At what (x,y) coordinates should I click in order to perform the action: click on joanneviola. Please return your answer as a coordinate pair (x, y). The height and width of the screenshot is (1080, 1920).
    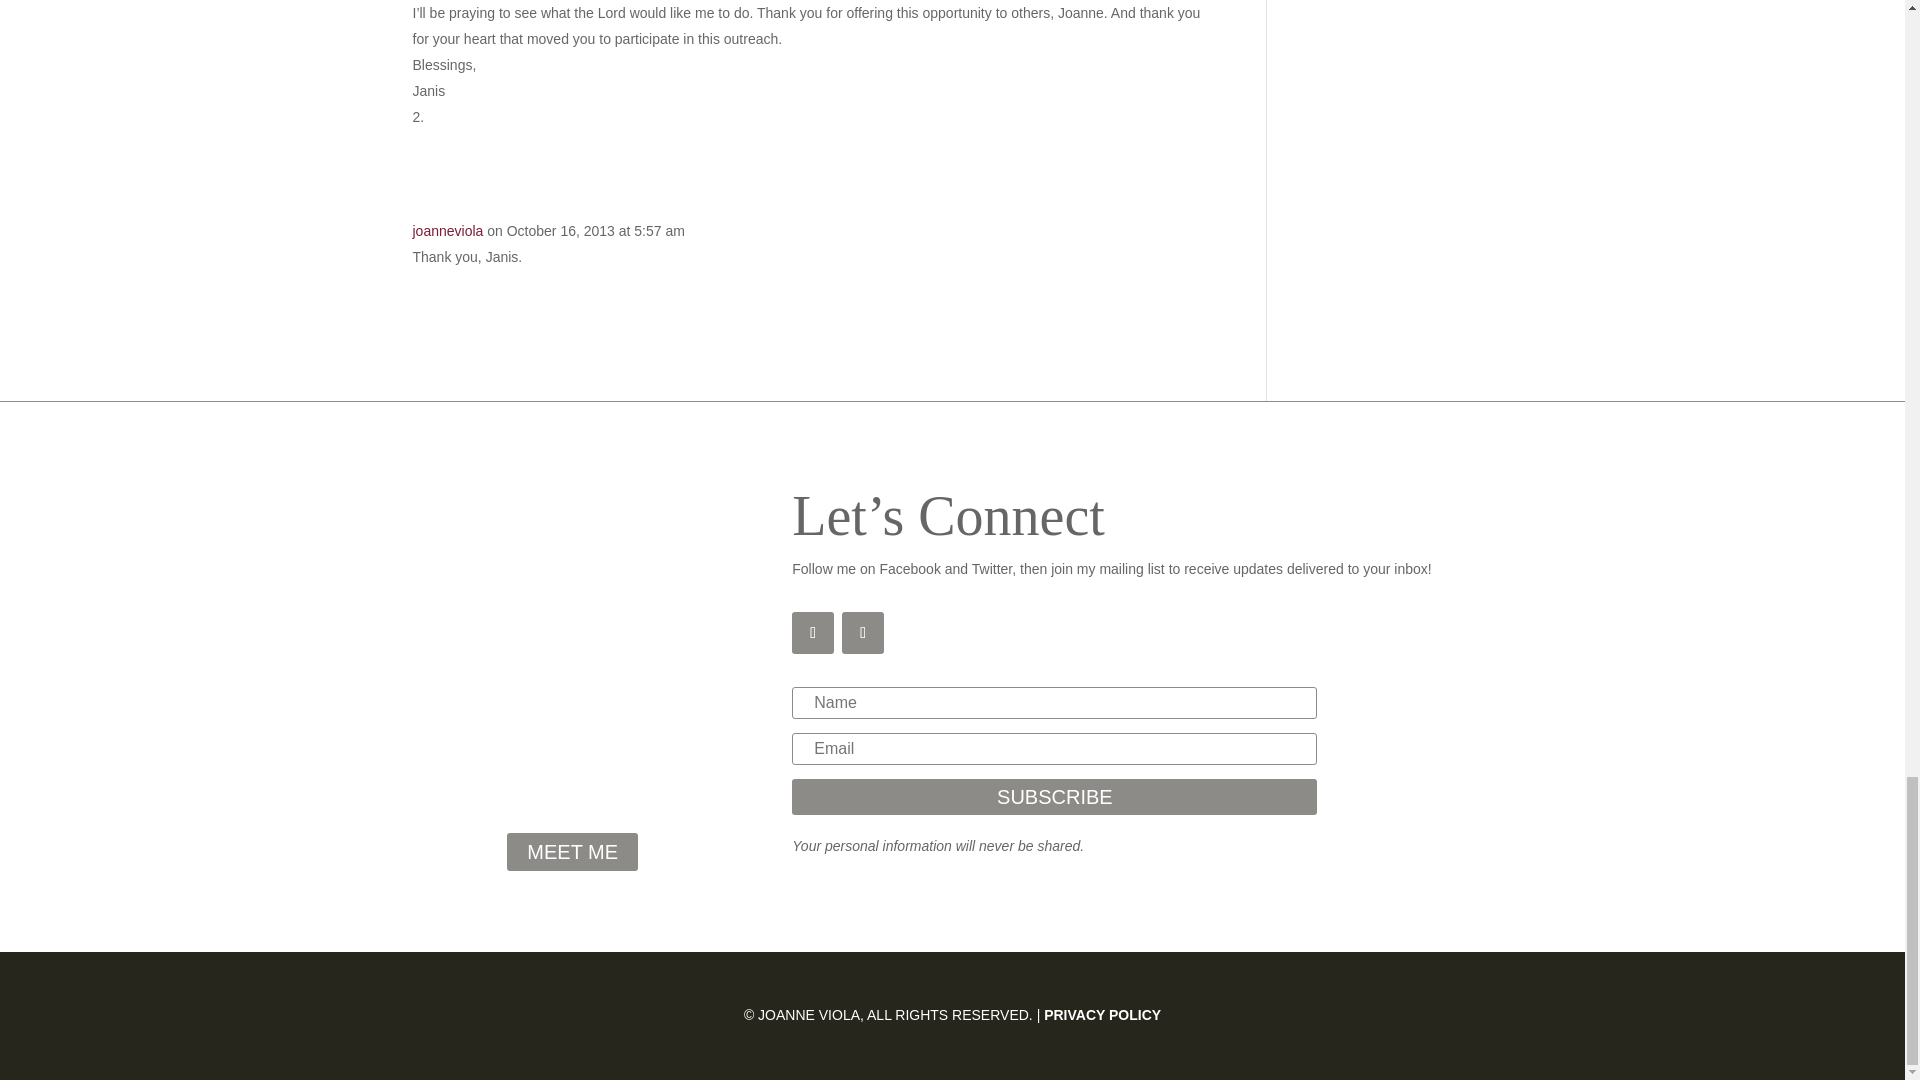
    Looking at the image, I should click on (448, 230).